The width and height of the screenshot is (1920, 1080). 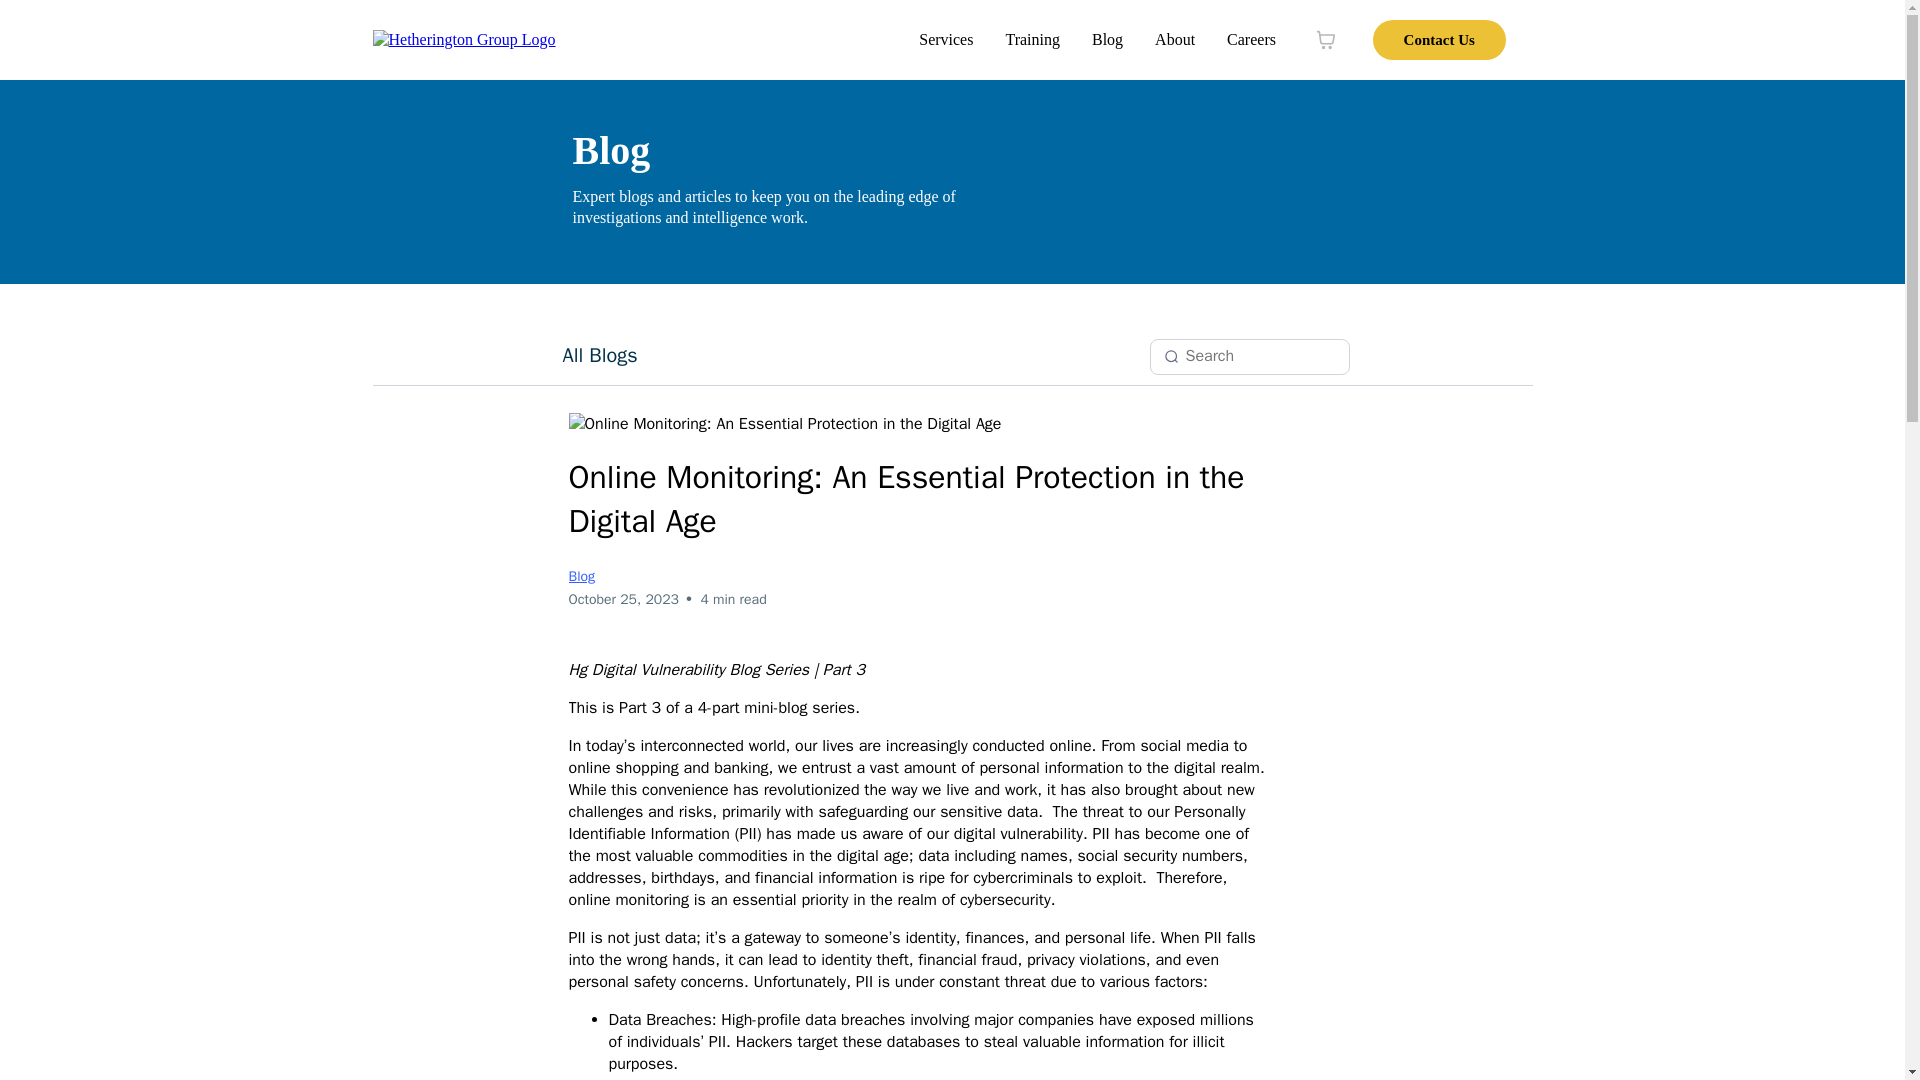 I want to click on Blog, so click(x=582, y=576).